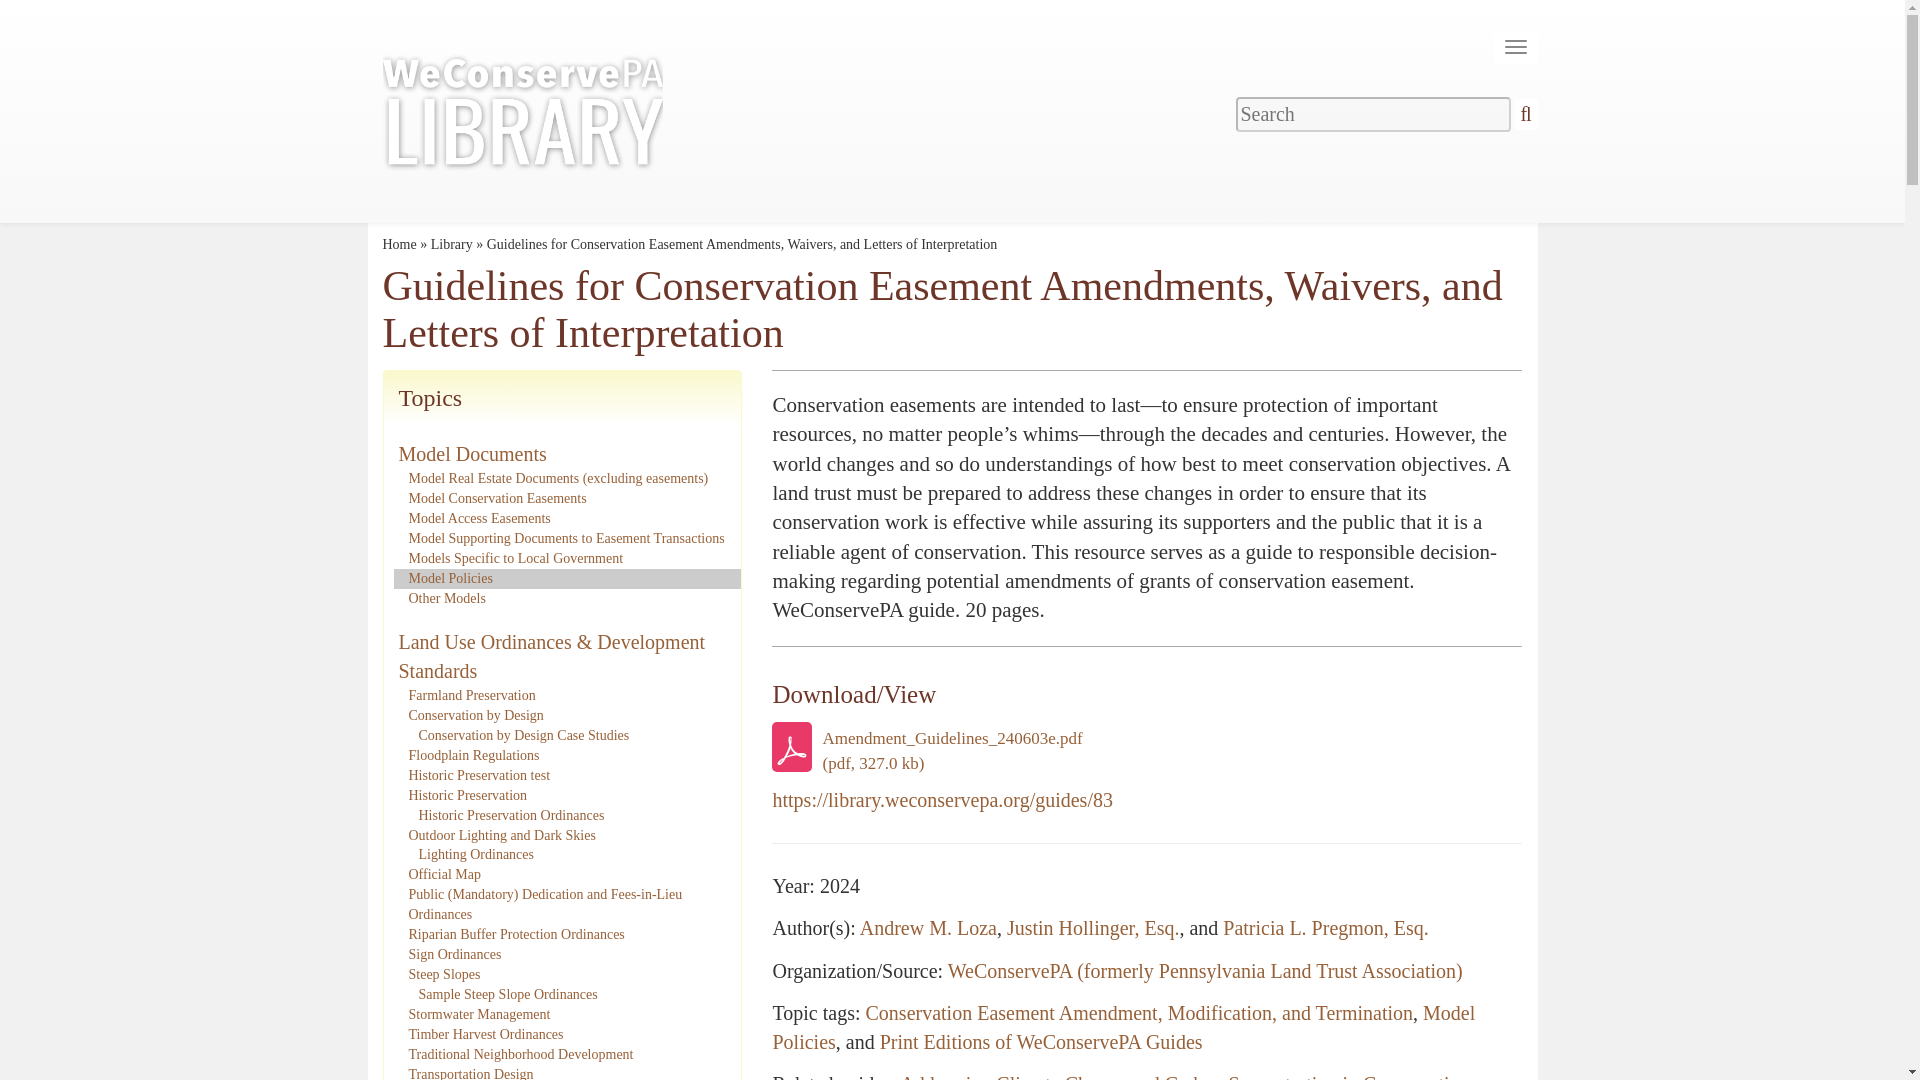 The width and height of the screenshot is (1920, 1080). I want to click on Outdoor Lighting and Dark Skies, so click(501, 836).